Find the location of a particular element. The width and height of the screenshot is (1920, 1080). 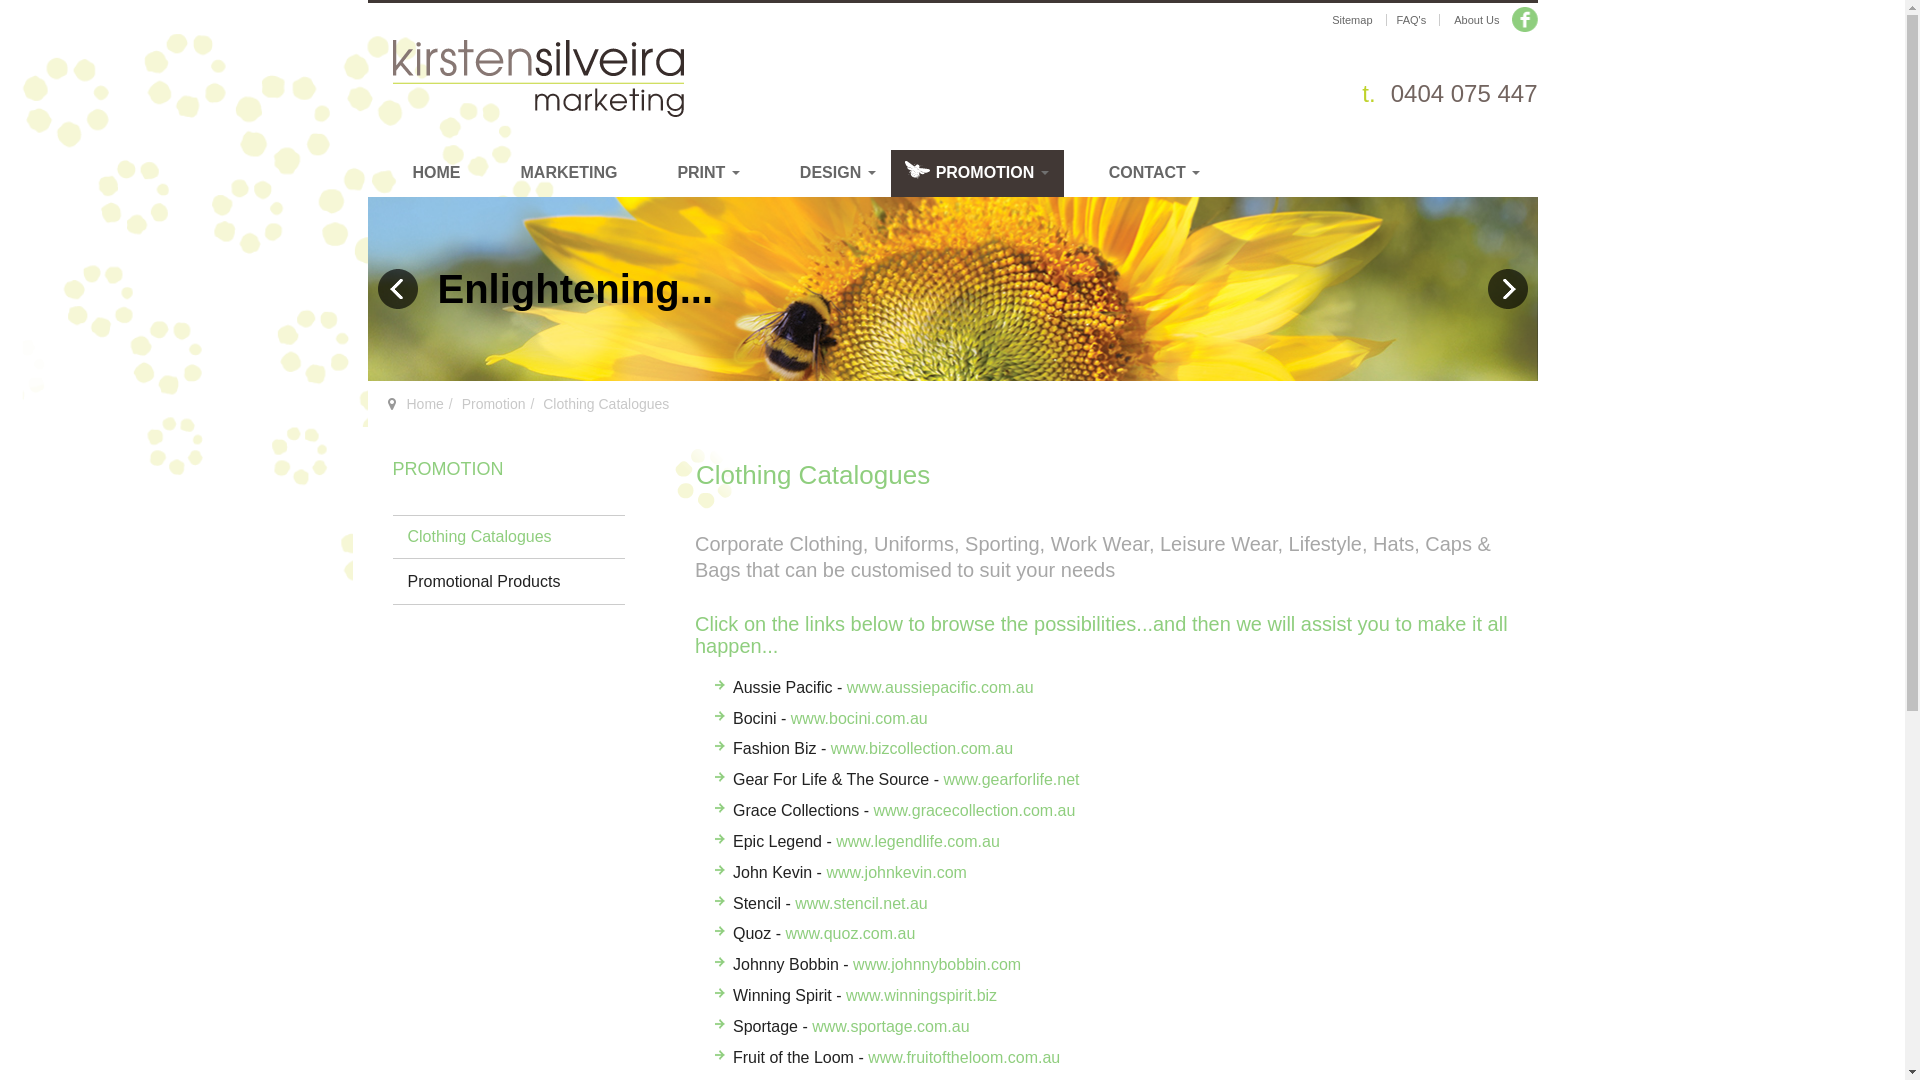

www.stencil.net.au is located at coordinates (862, 904).